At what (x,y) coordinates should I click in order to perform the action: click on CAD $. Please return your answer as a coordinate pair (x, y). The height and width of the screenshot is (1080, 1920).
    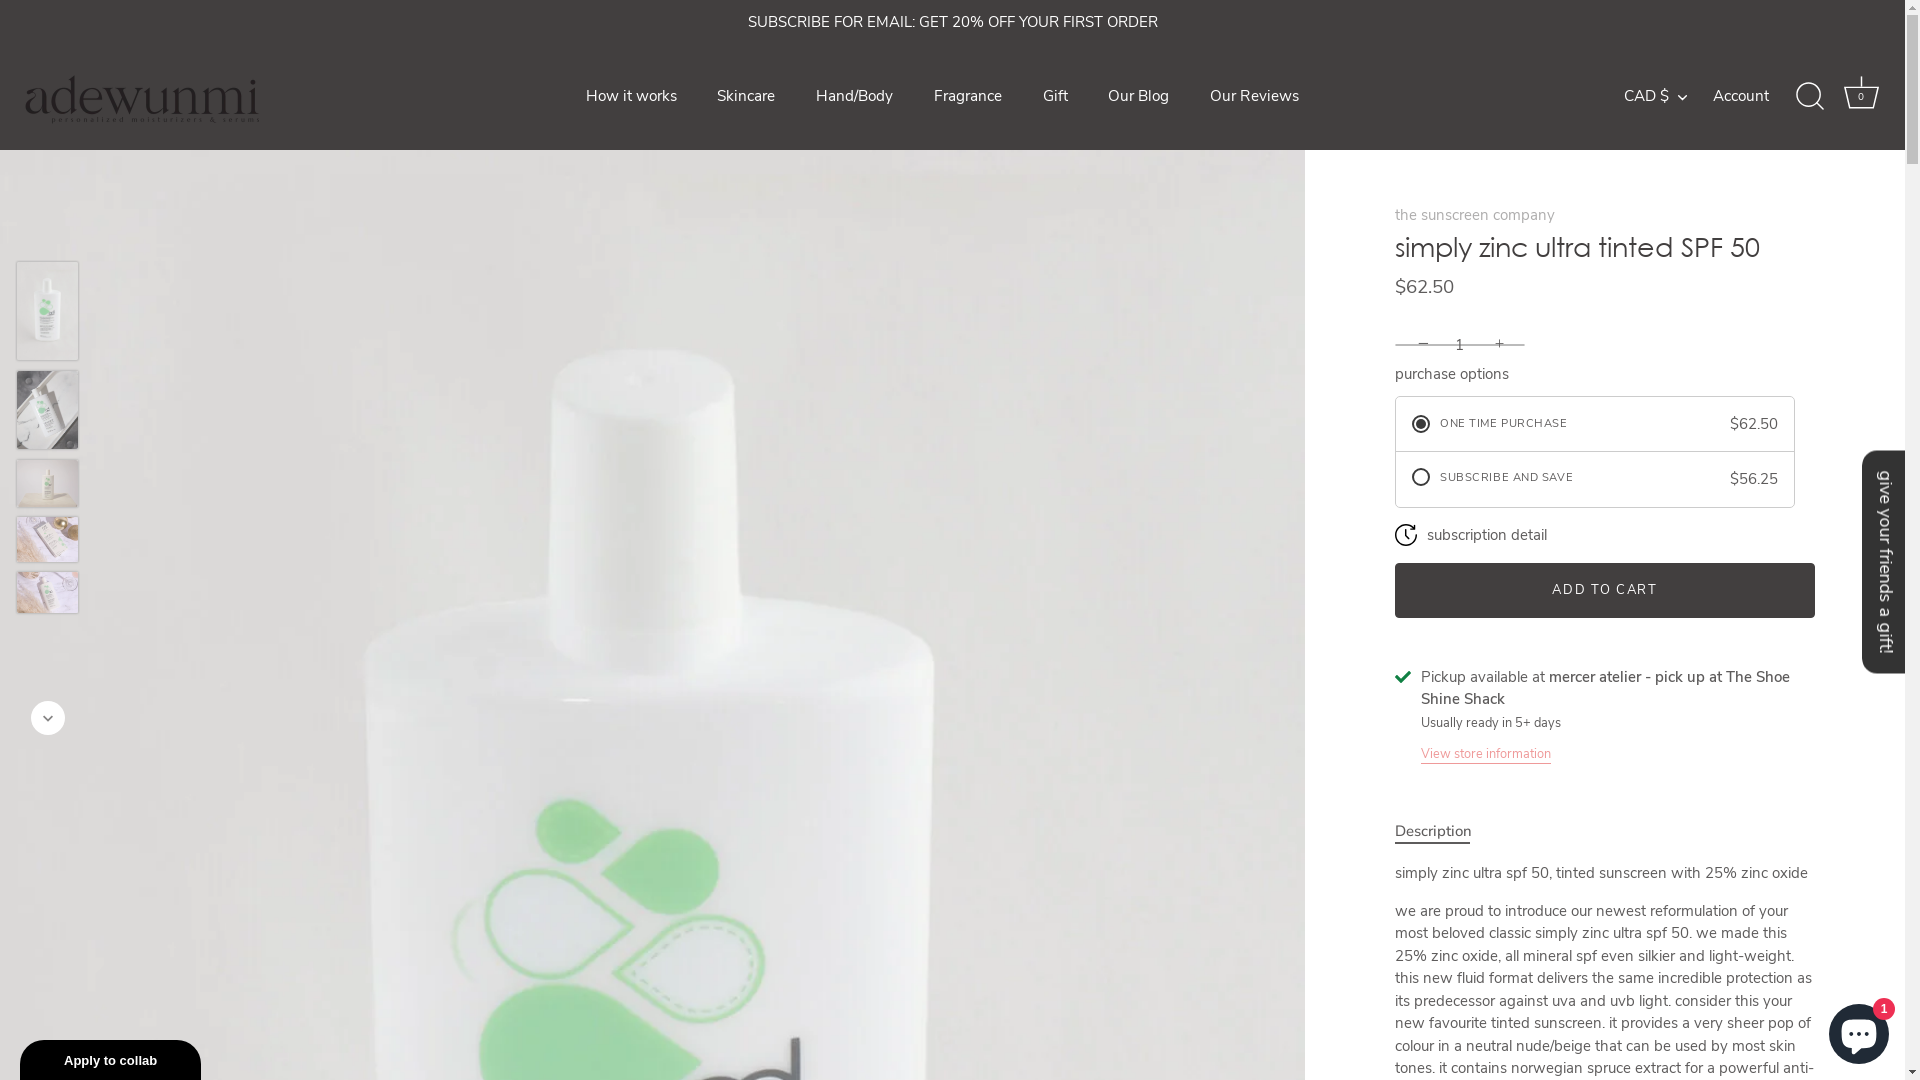
    Looking at the image, I should click on (1666, 96).